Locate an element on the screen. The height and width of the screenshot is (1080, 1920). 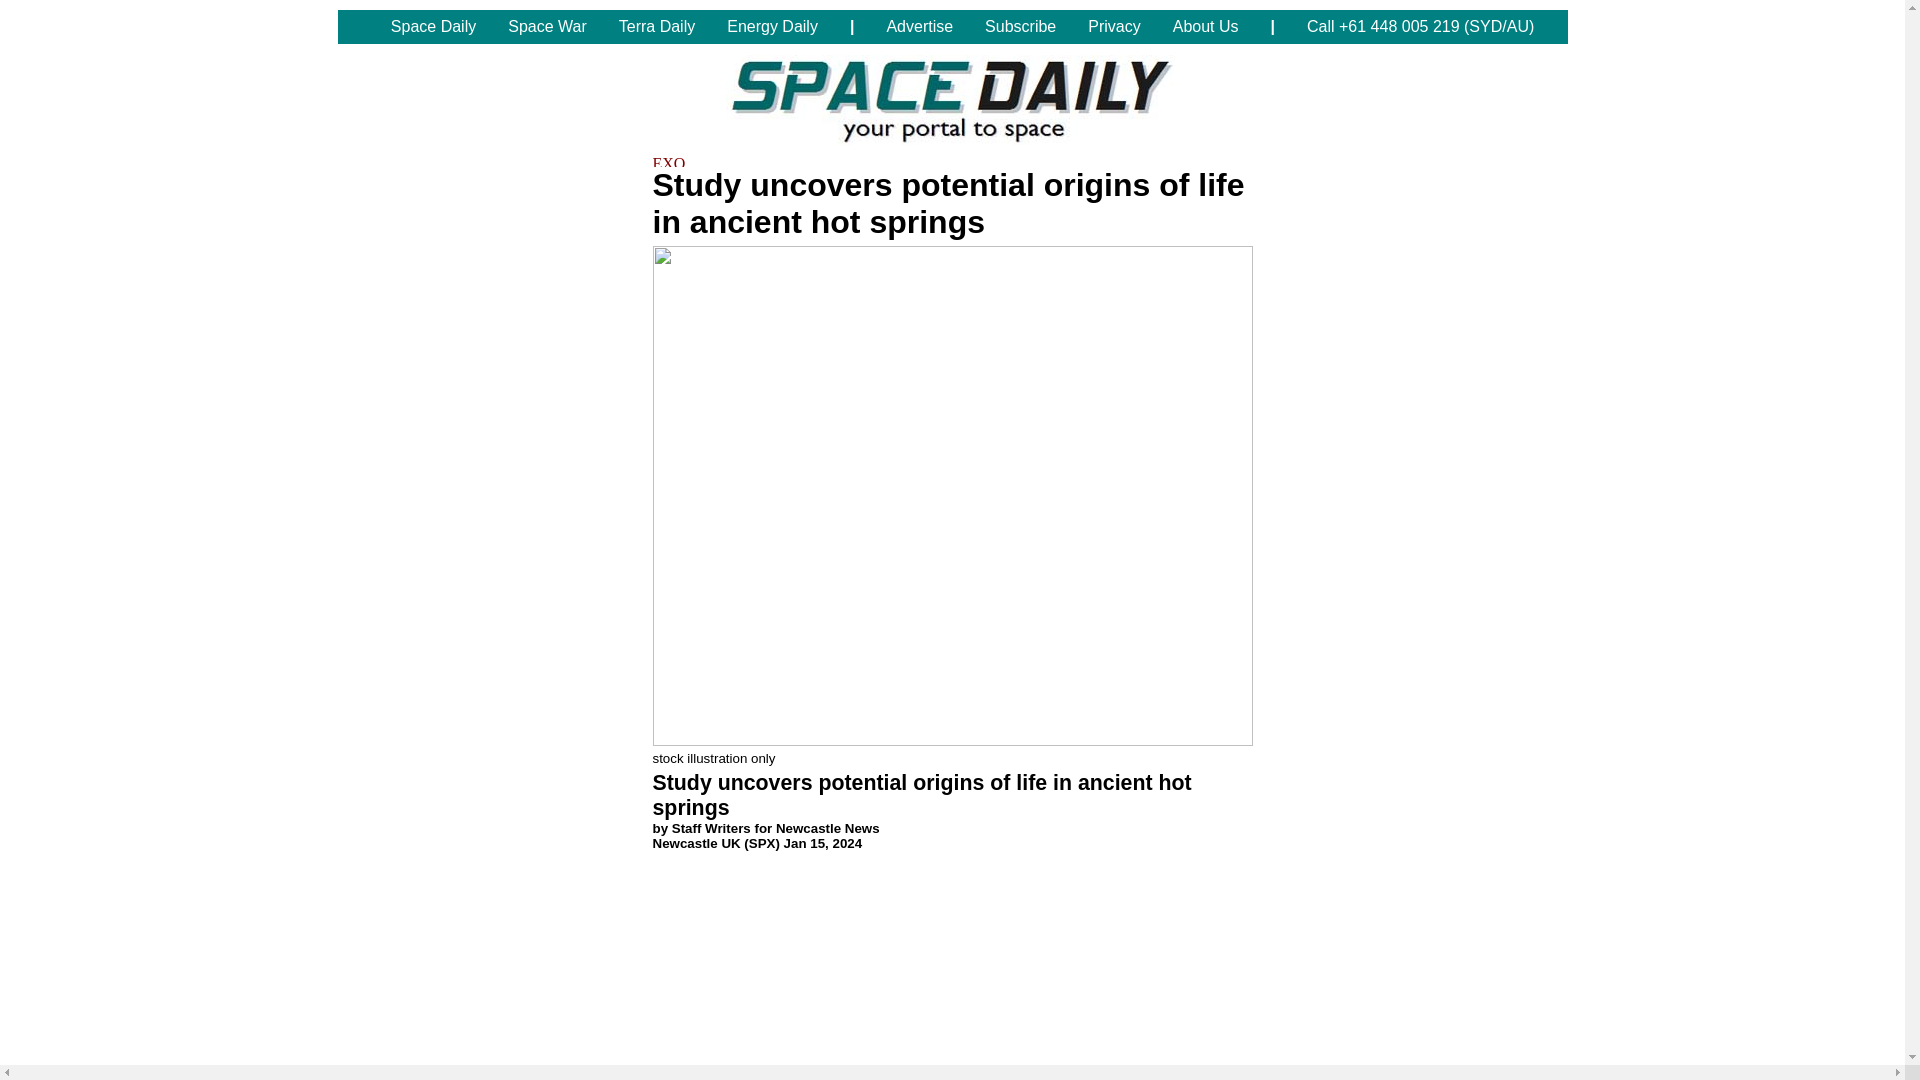
Terra Daily is located at coordinates (656, 26).